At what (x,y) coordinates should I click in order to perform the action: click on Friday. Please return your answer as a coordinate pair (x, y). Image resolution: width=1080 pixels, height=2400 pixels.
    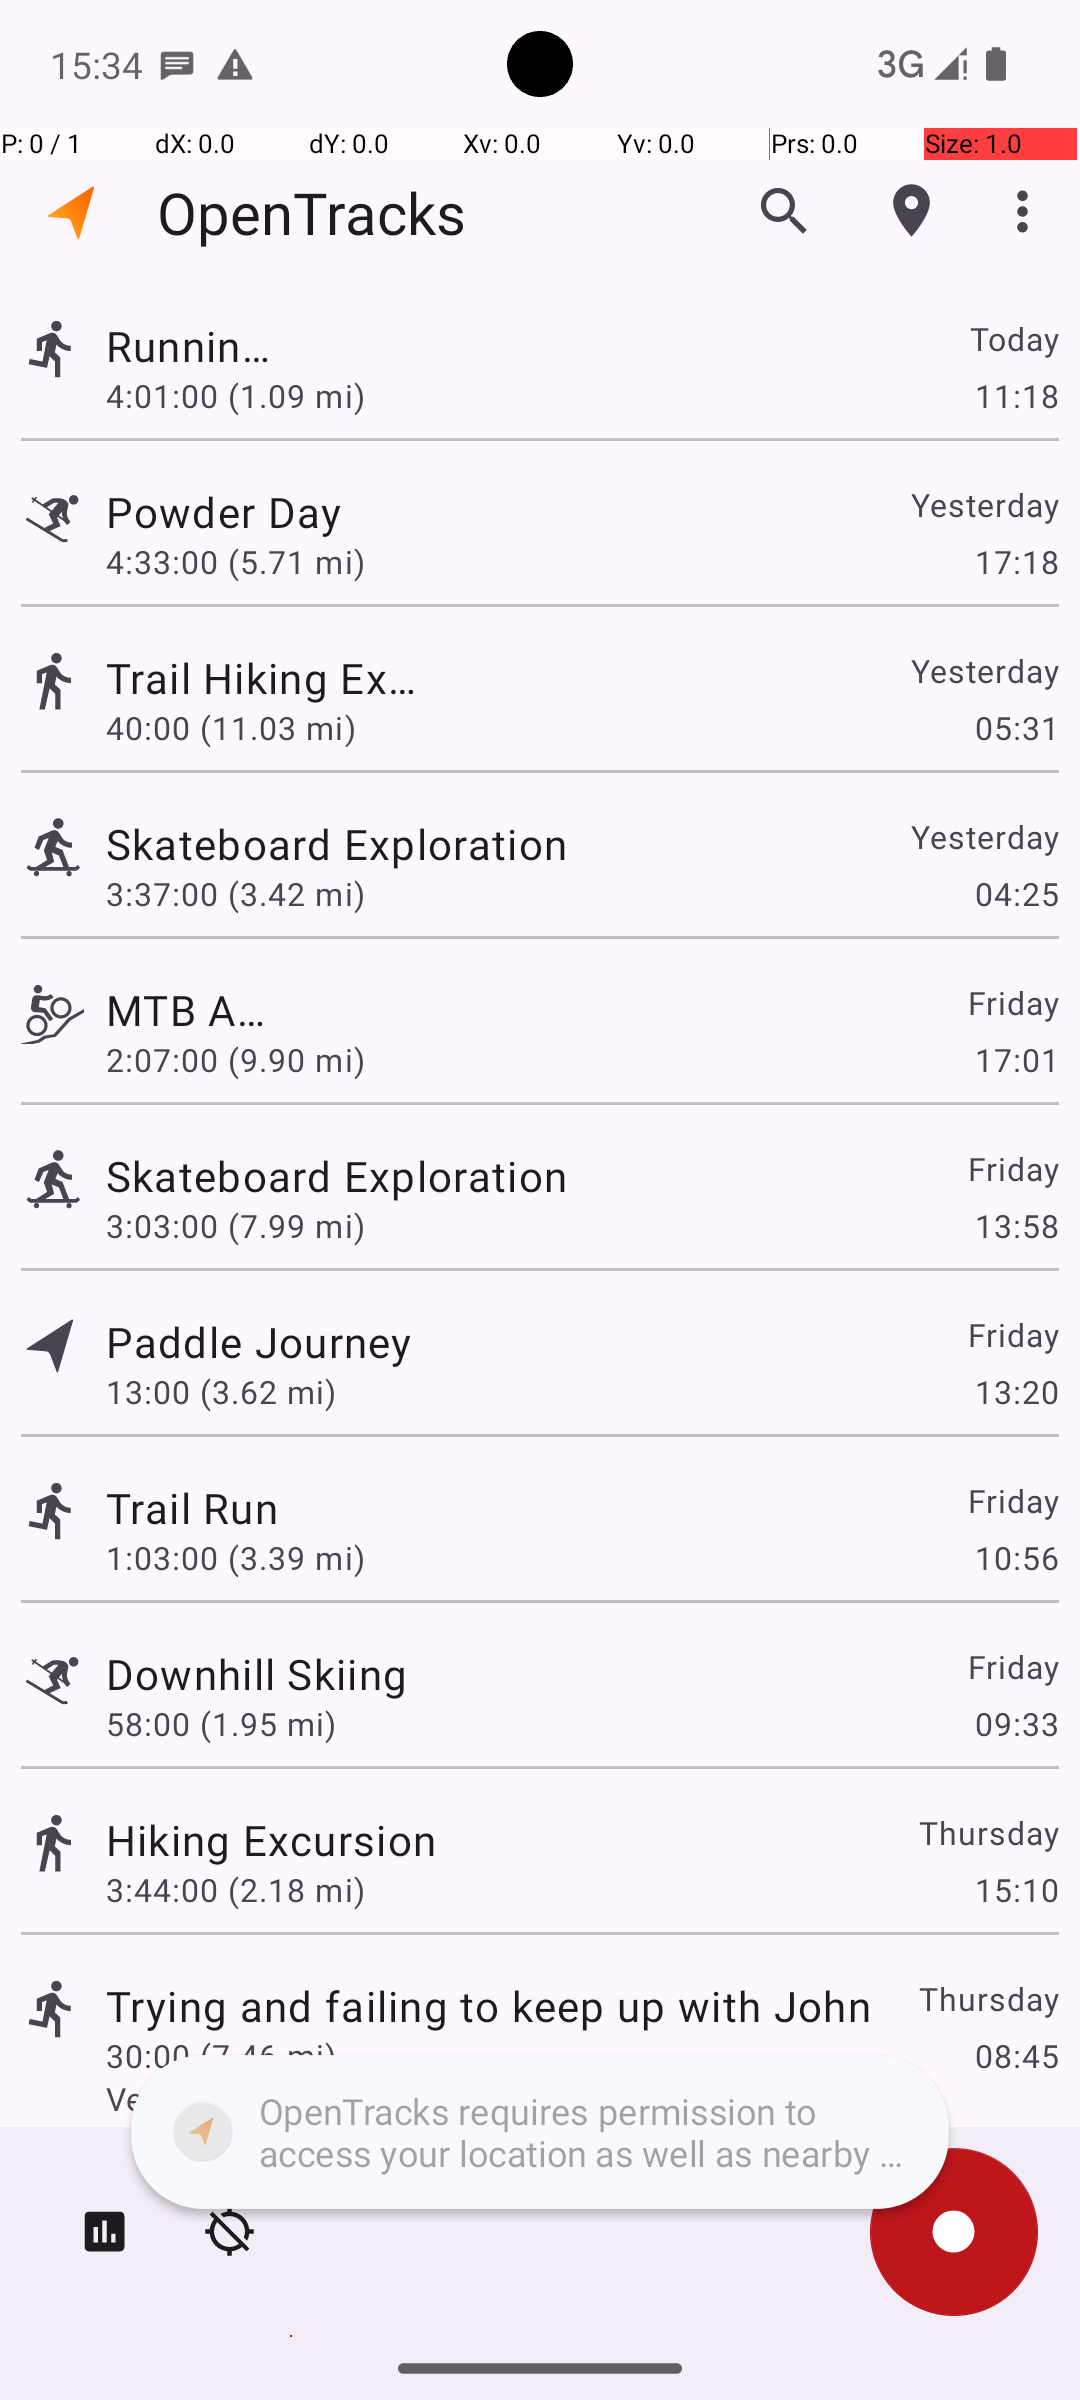
    Looking at the image, I should click on (1012, 1002).